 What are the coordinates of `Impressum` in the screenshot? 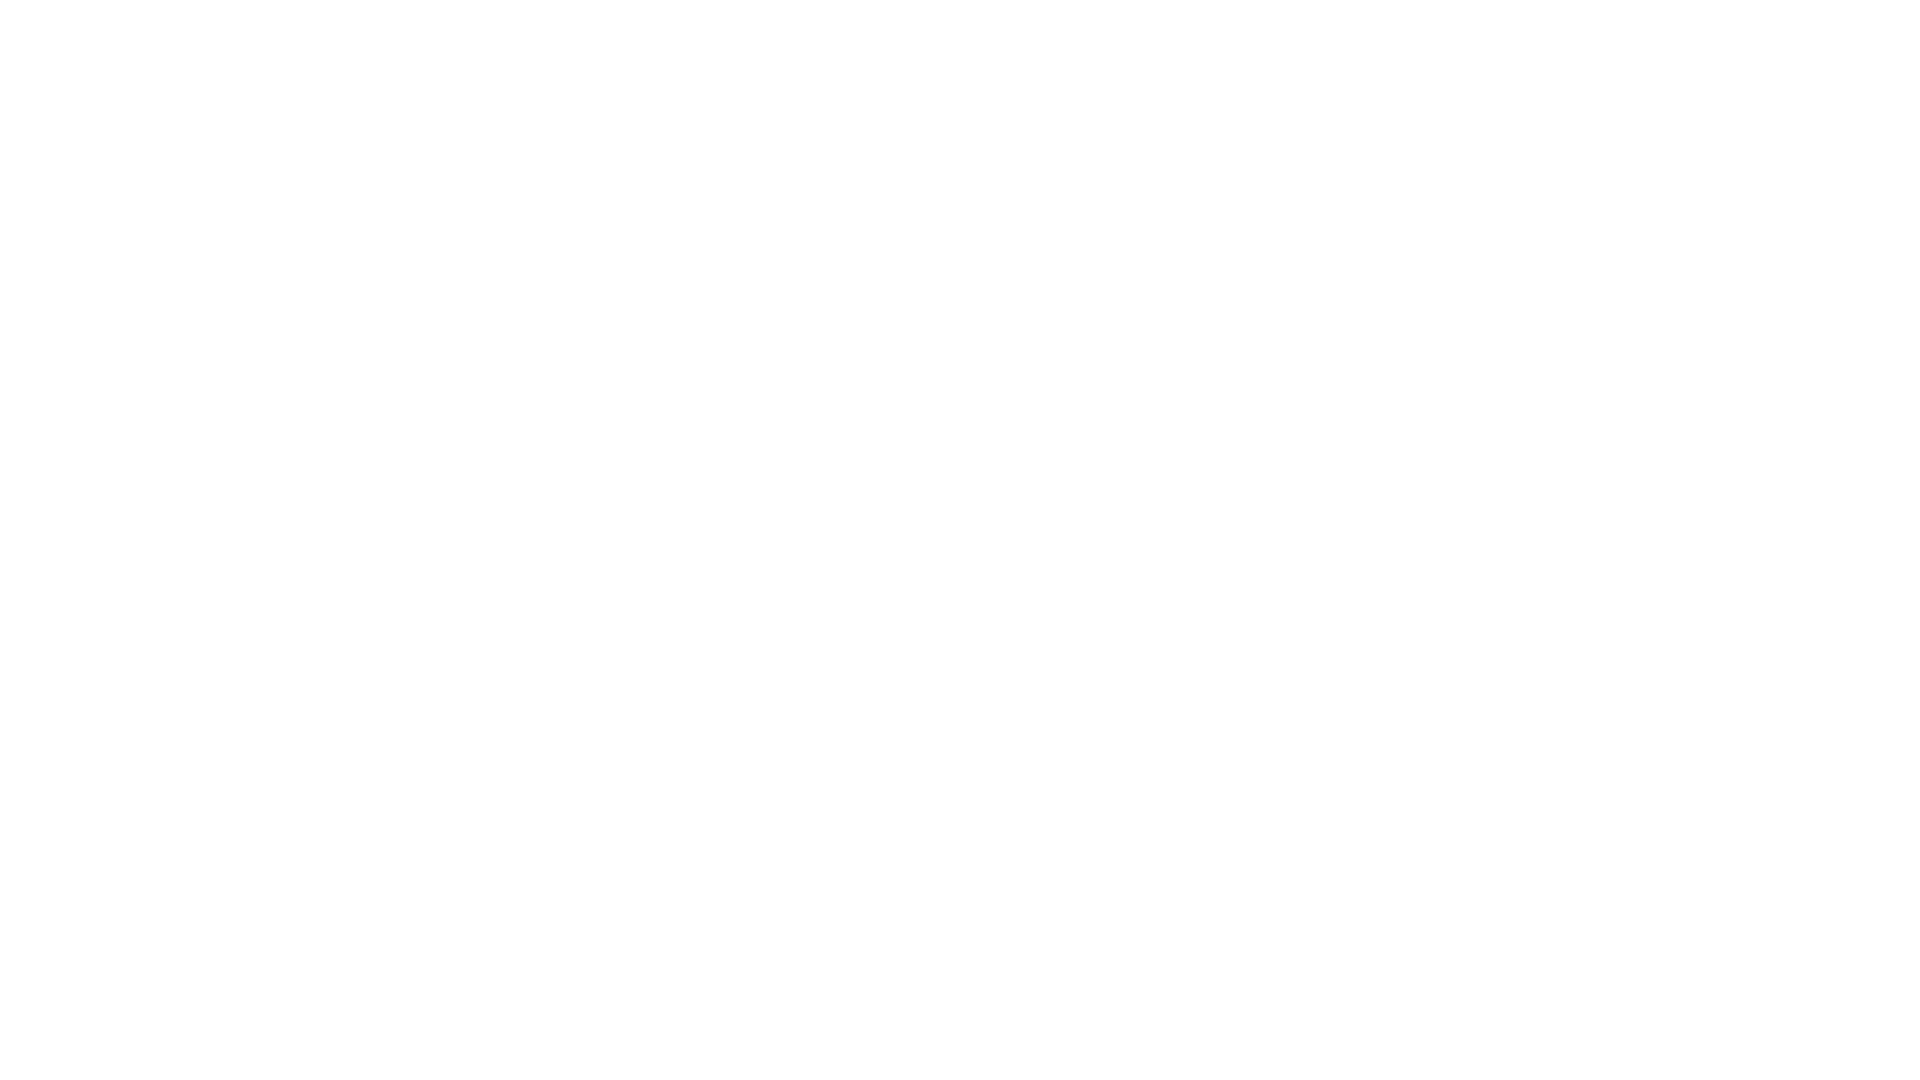 It's located at (1402, 818).